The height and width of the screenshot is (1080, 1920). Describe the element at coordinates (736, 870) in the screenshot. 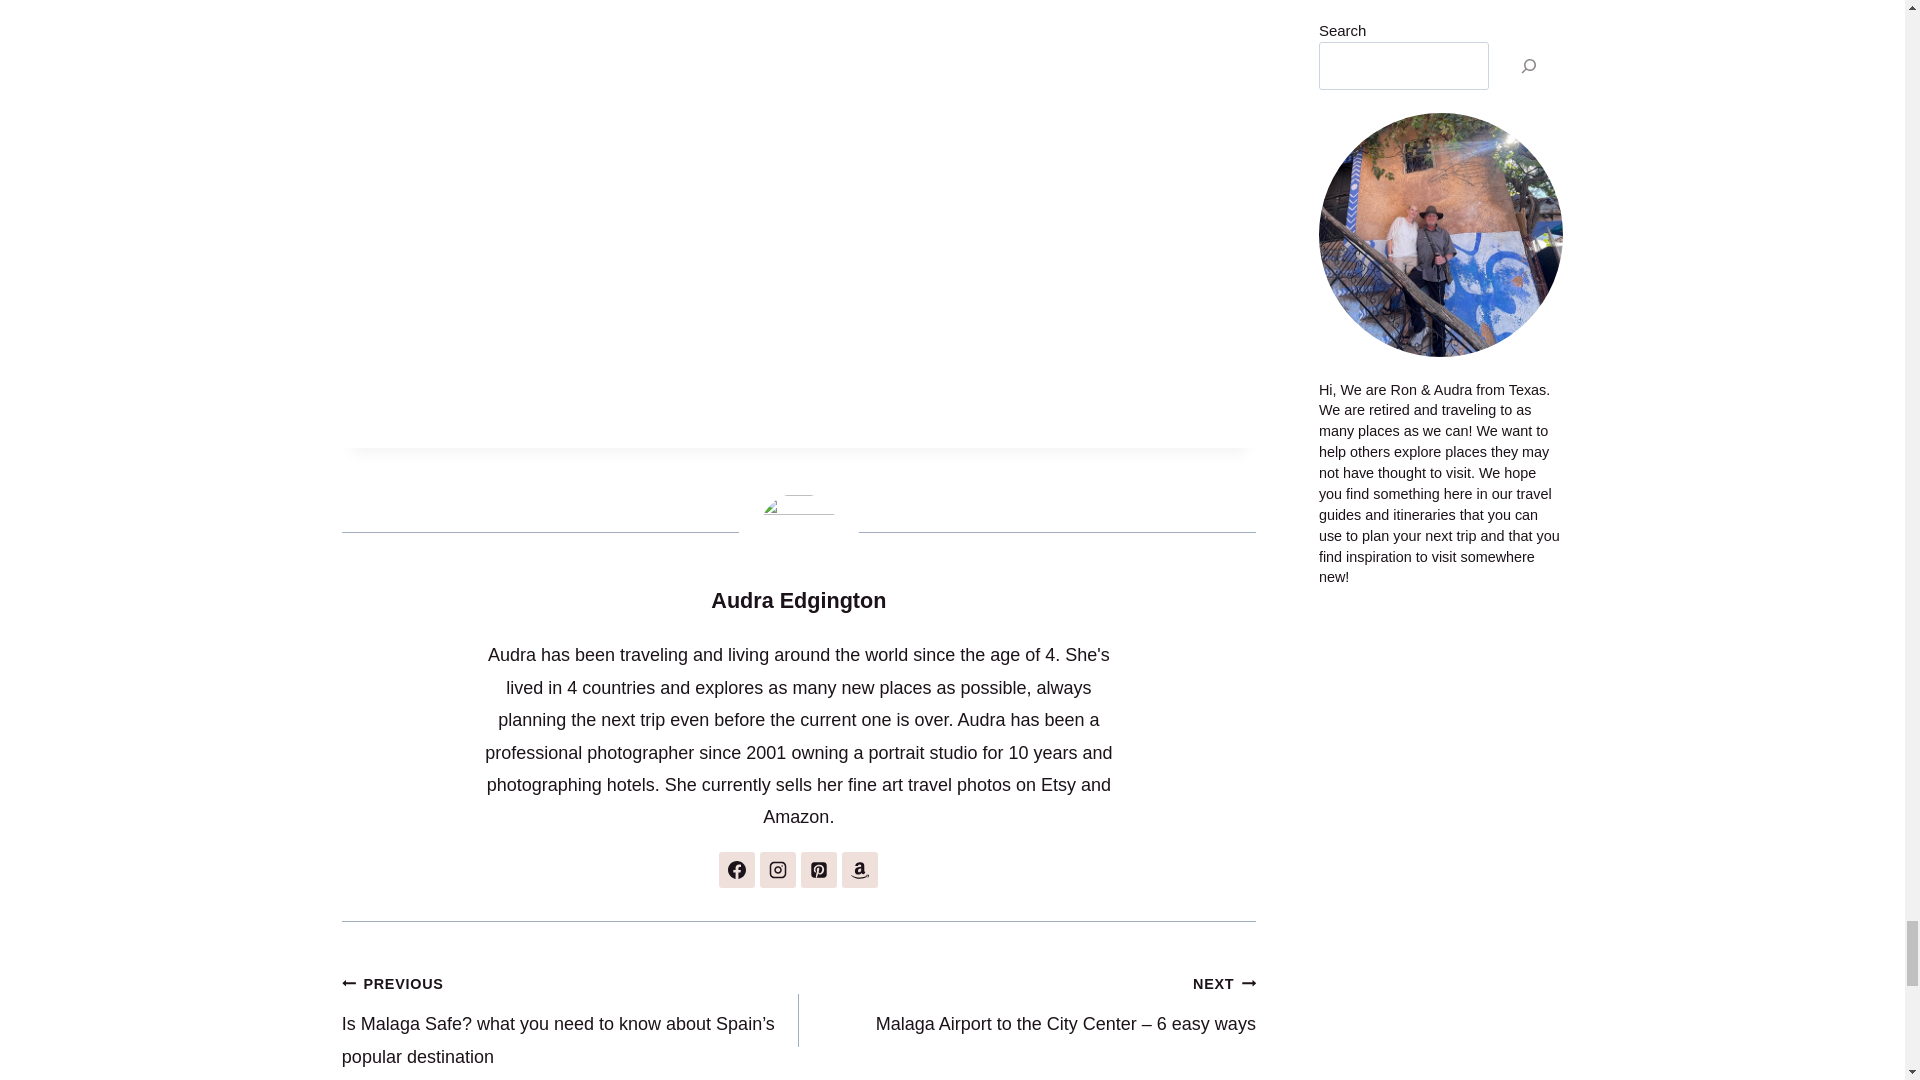

I see `Follow Audra Edgington on Facebook` at that location.